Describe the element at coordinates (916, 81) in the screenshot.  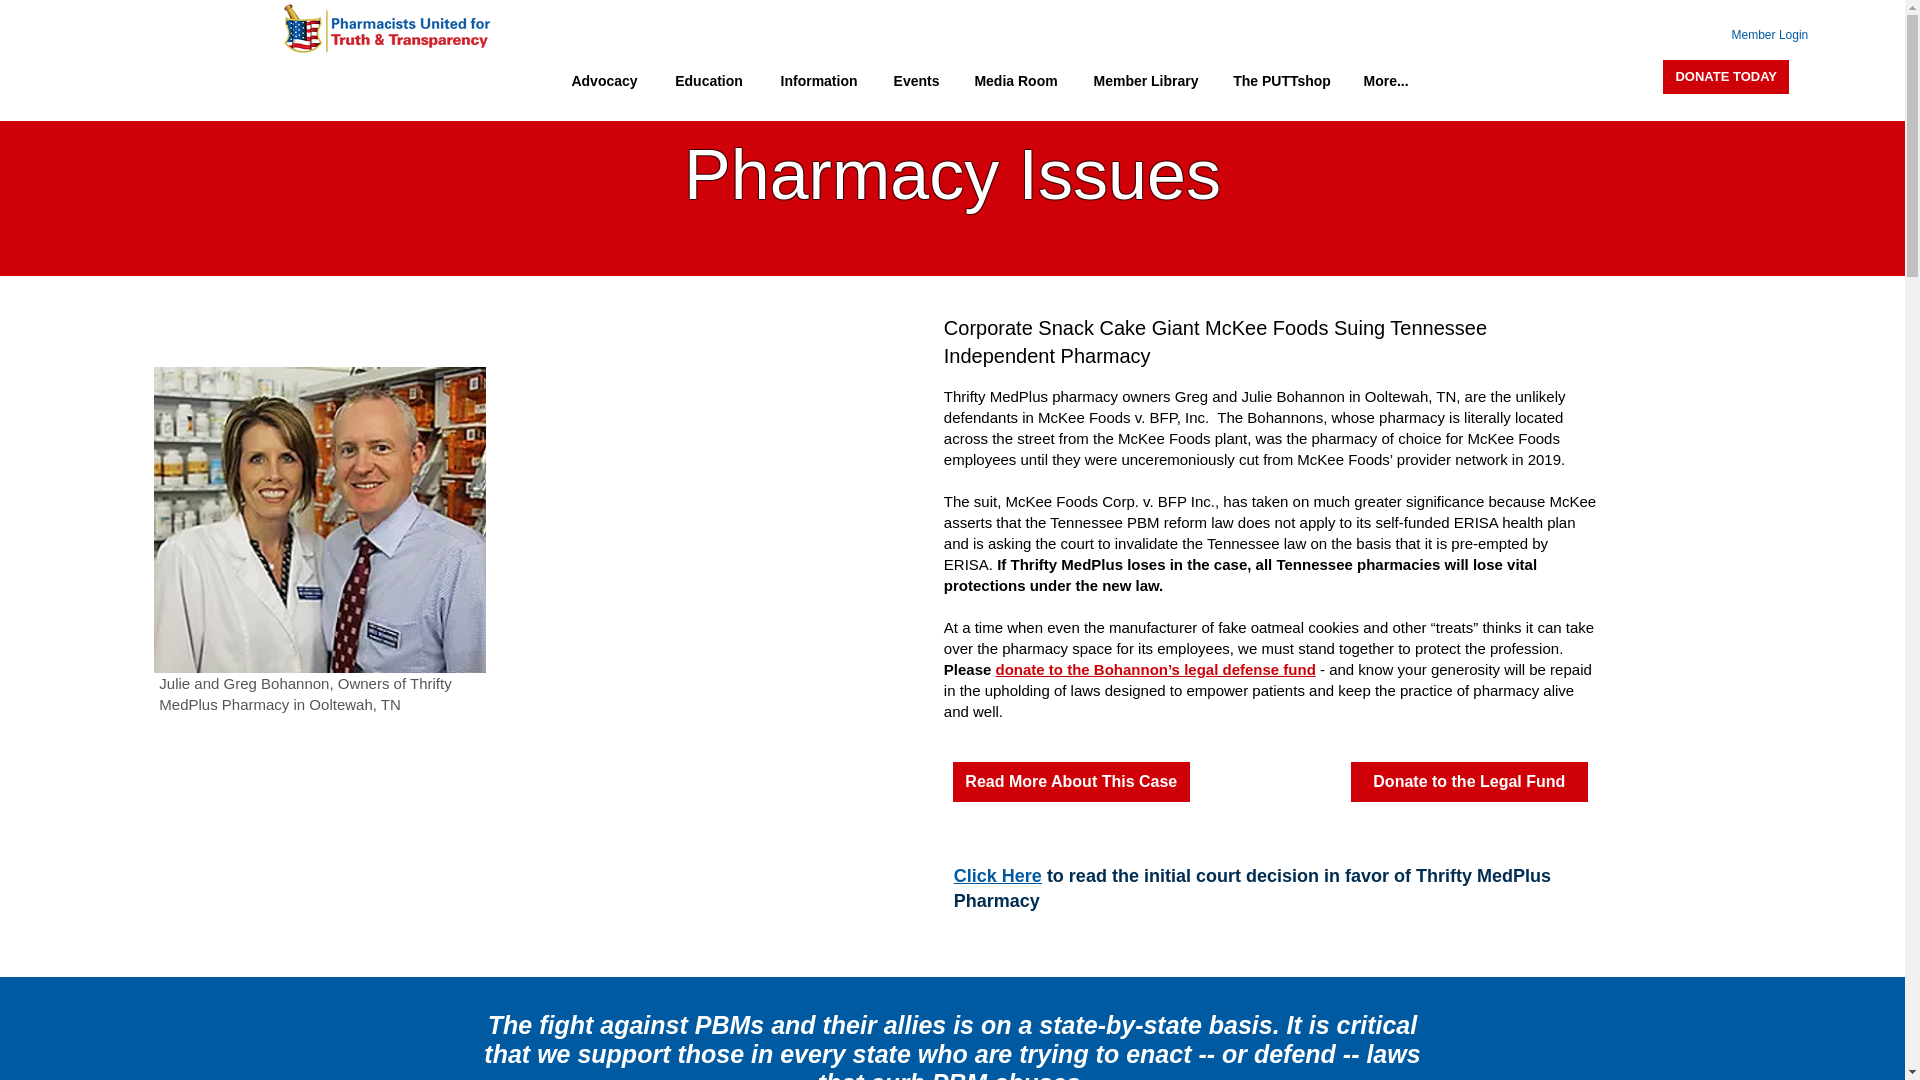
I see `Events` at that location.